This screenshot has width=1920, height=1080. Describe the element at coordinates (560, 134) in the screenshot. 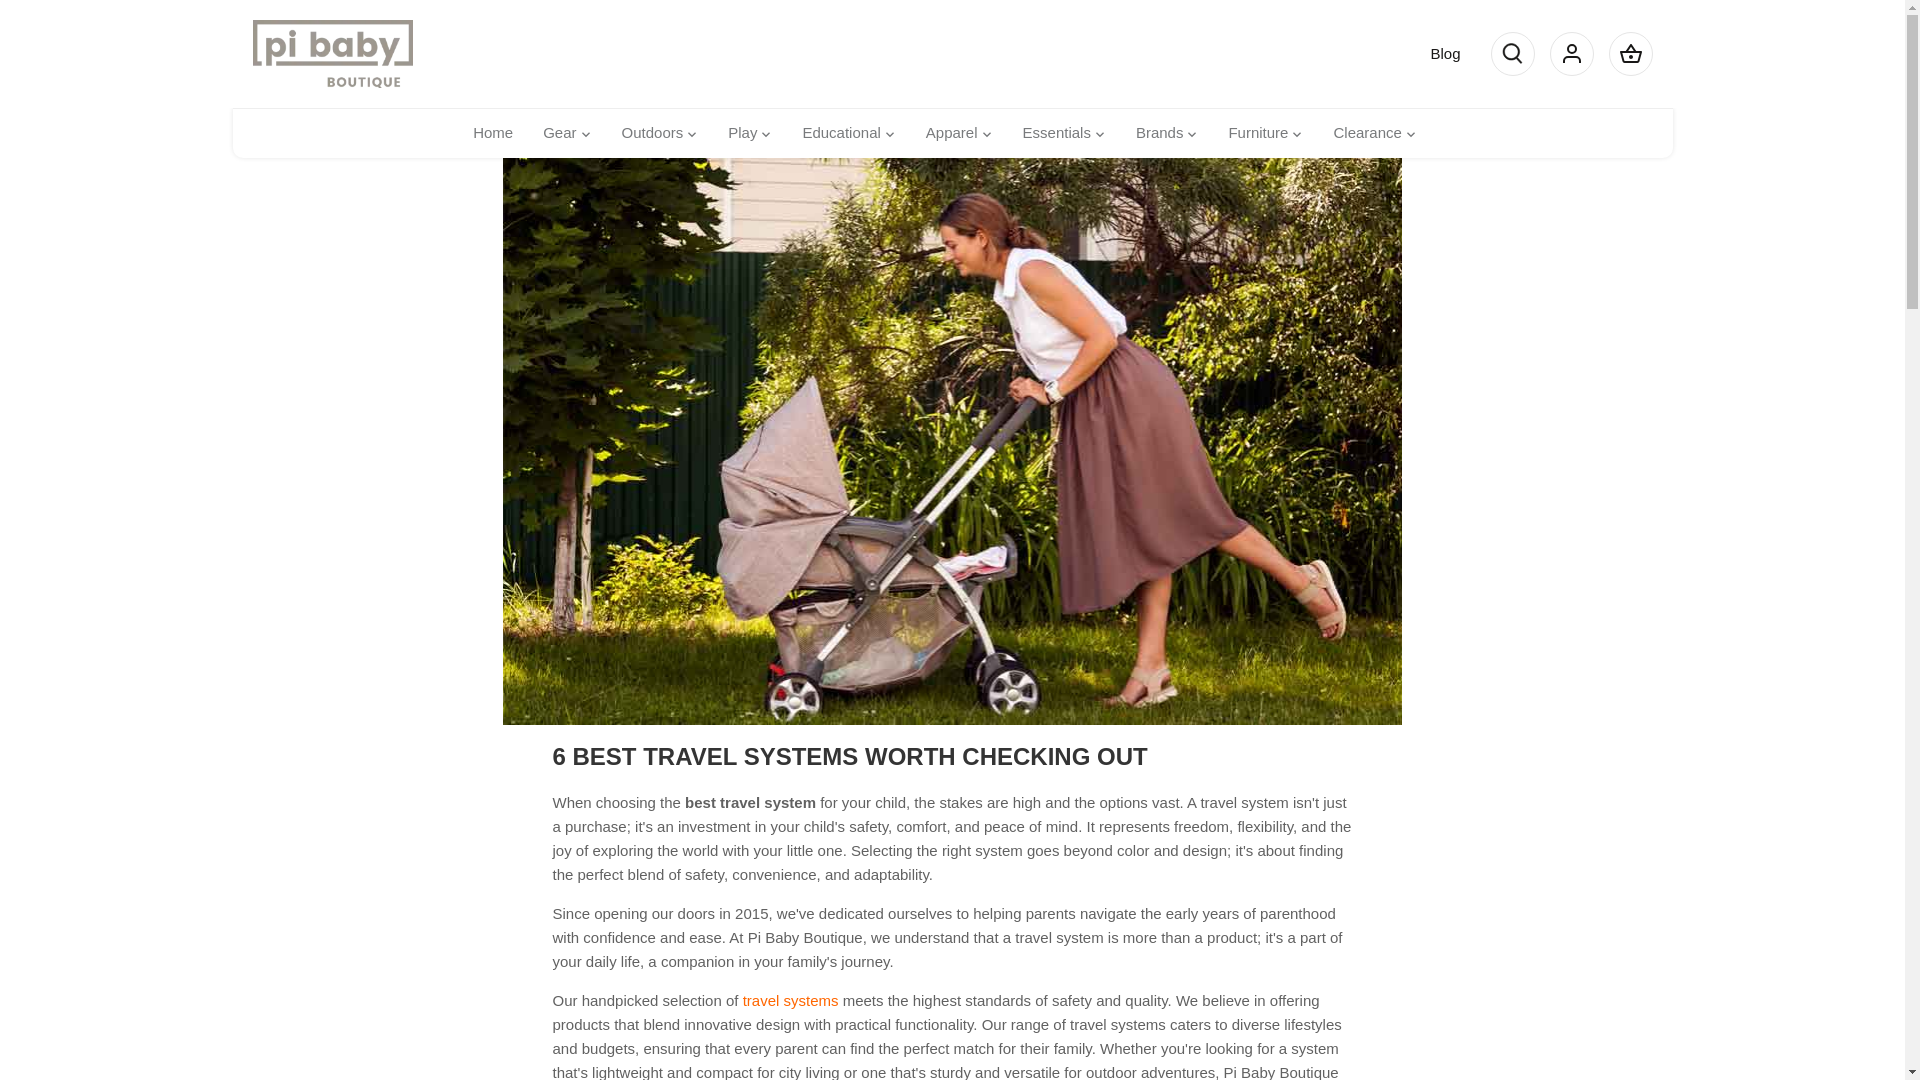

I see `Gear` at that location.